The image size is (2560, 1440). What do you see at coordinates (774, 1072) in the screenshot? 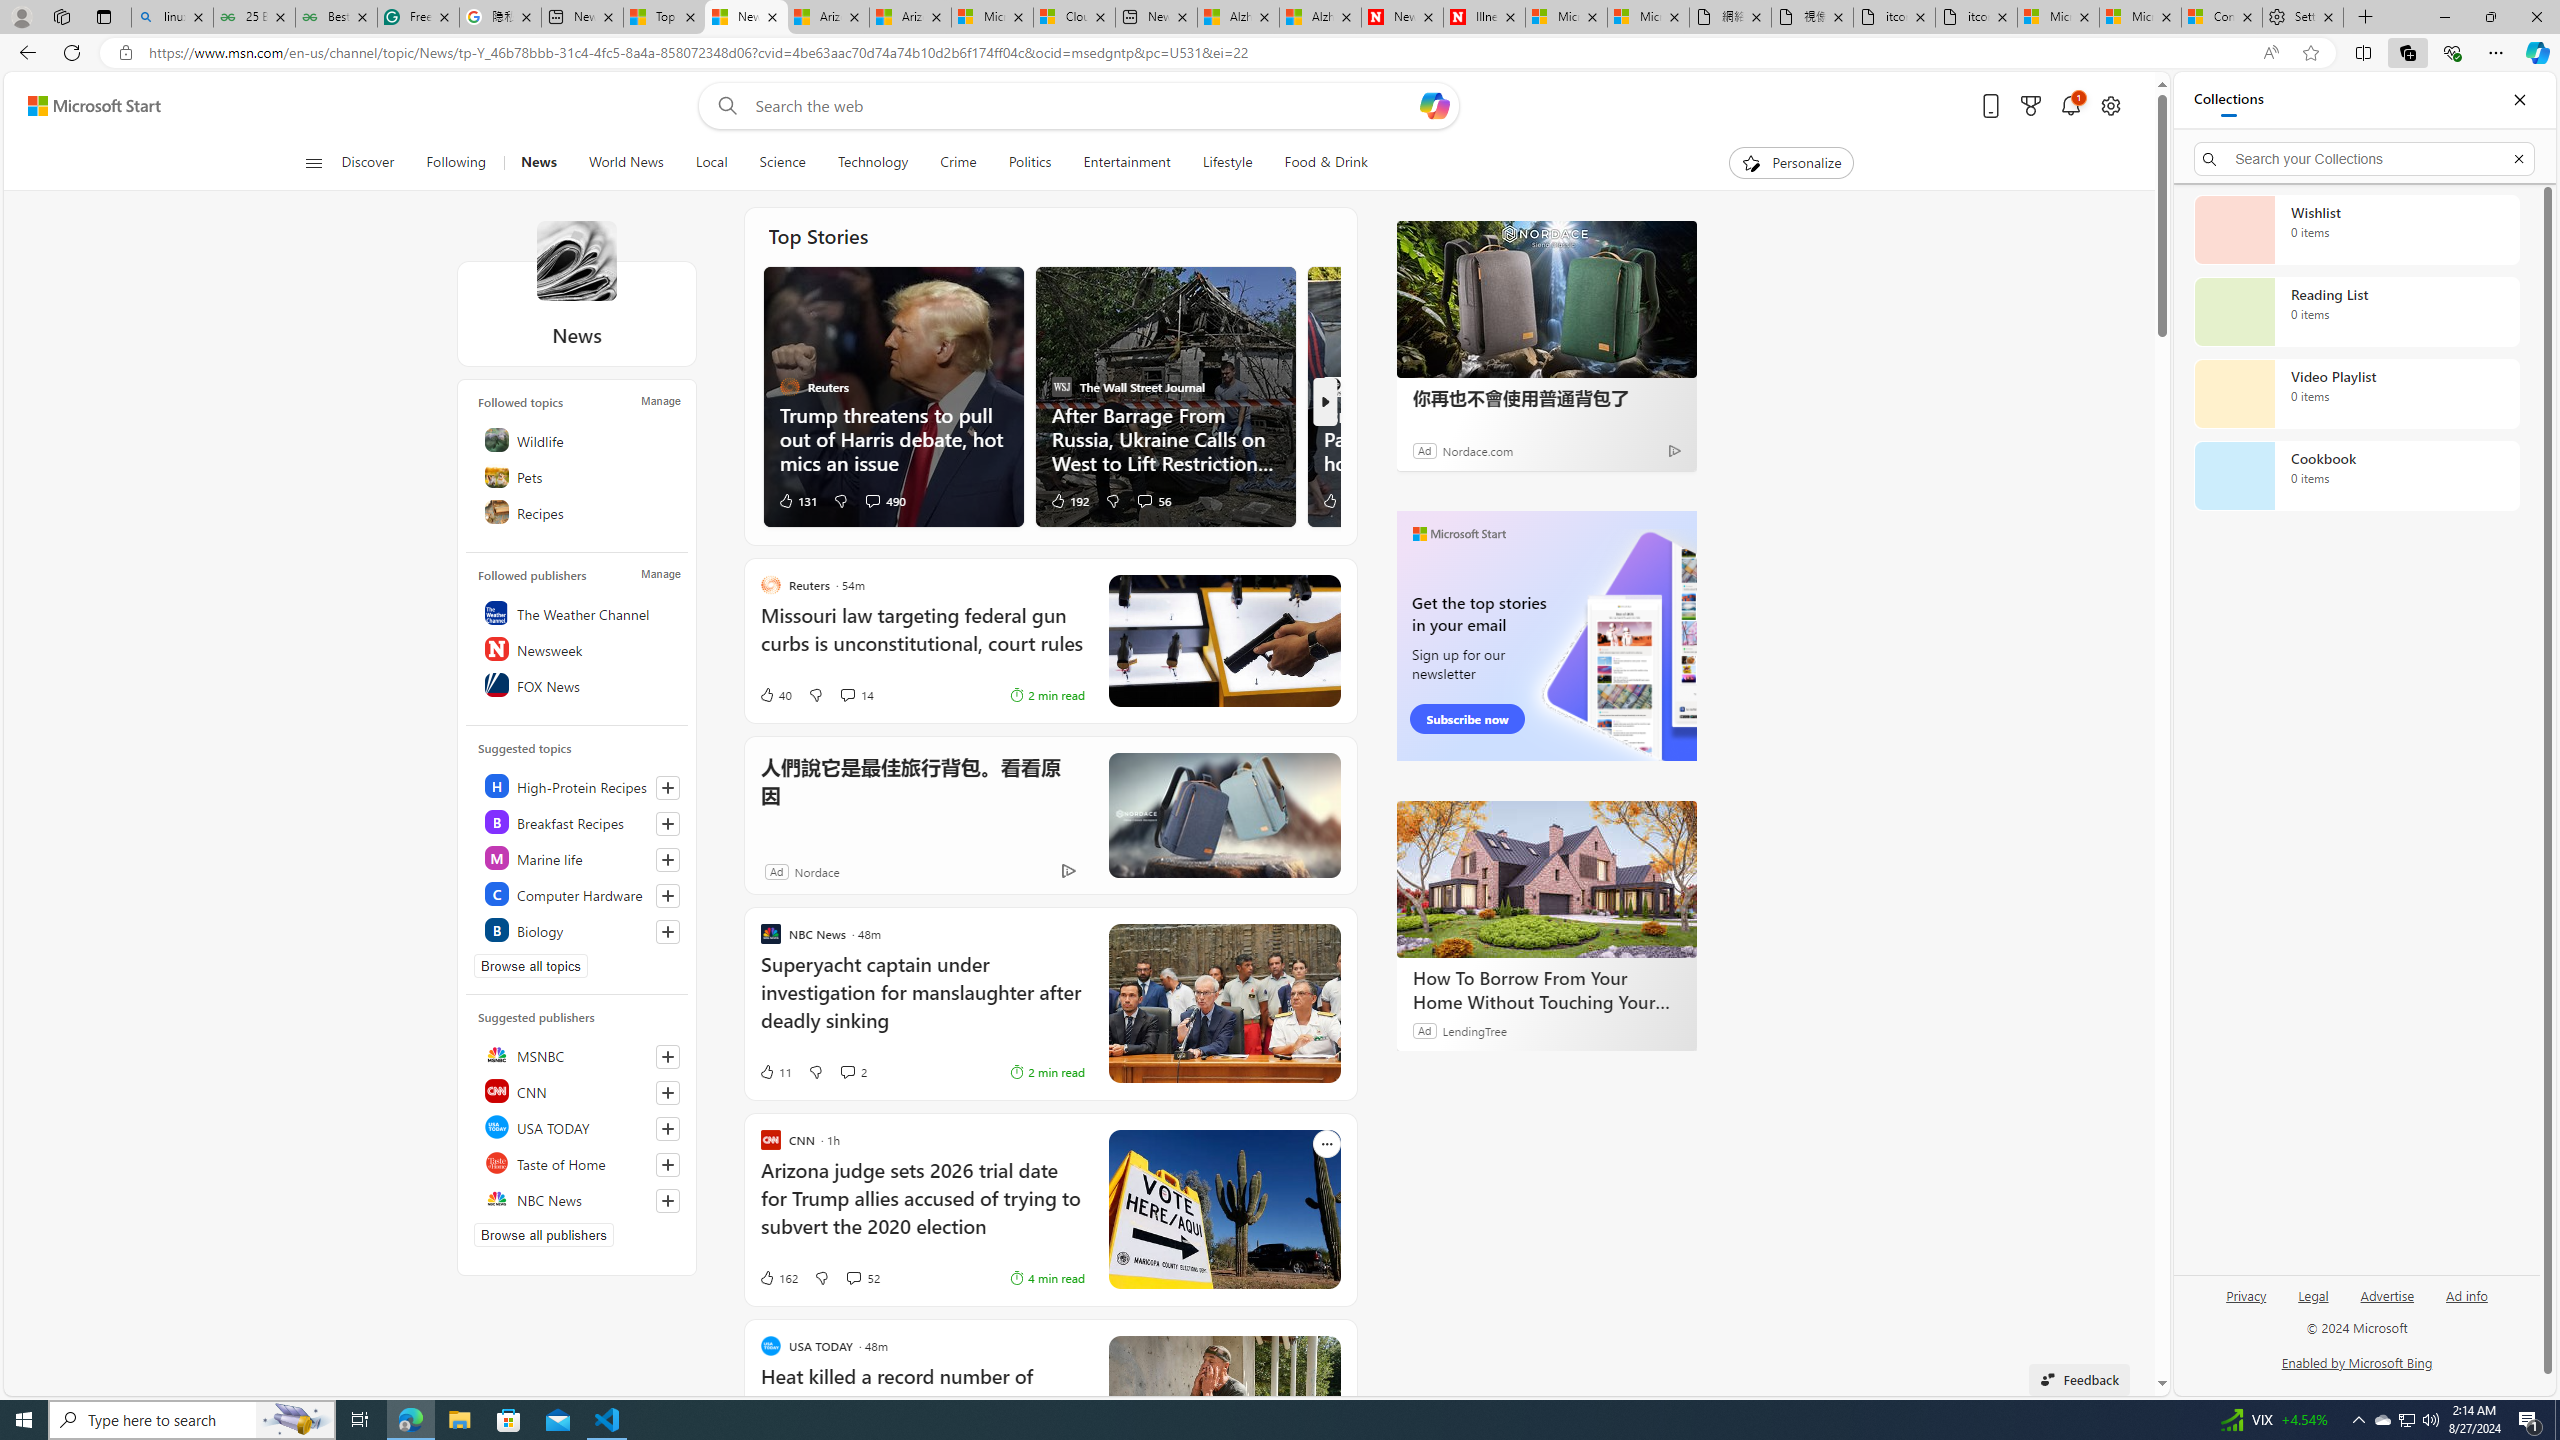
I see `11 Like` at bounding box center [774, 1072].